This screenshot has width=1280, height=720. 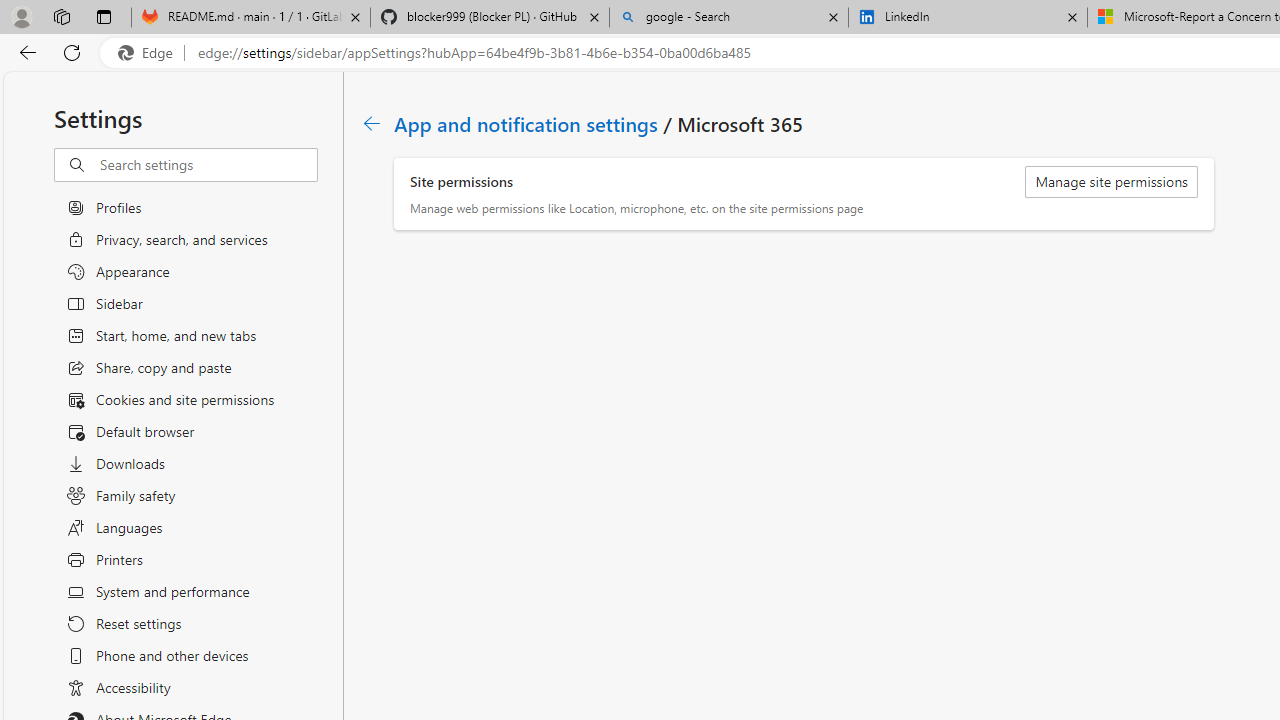 What do you see at coordinates (1112, 182) in the screenshot?
I see `Manage site permissions` at bounding box center [1112, 182].